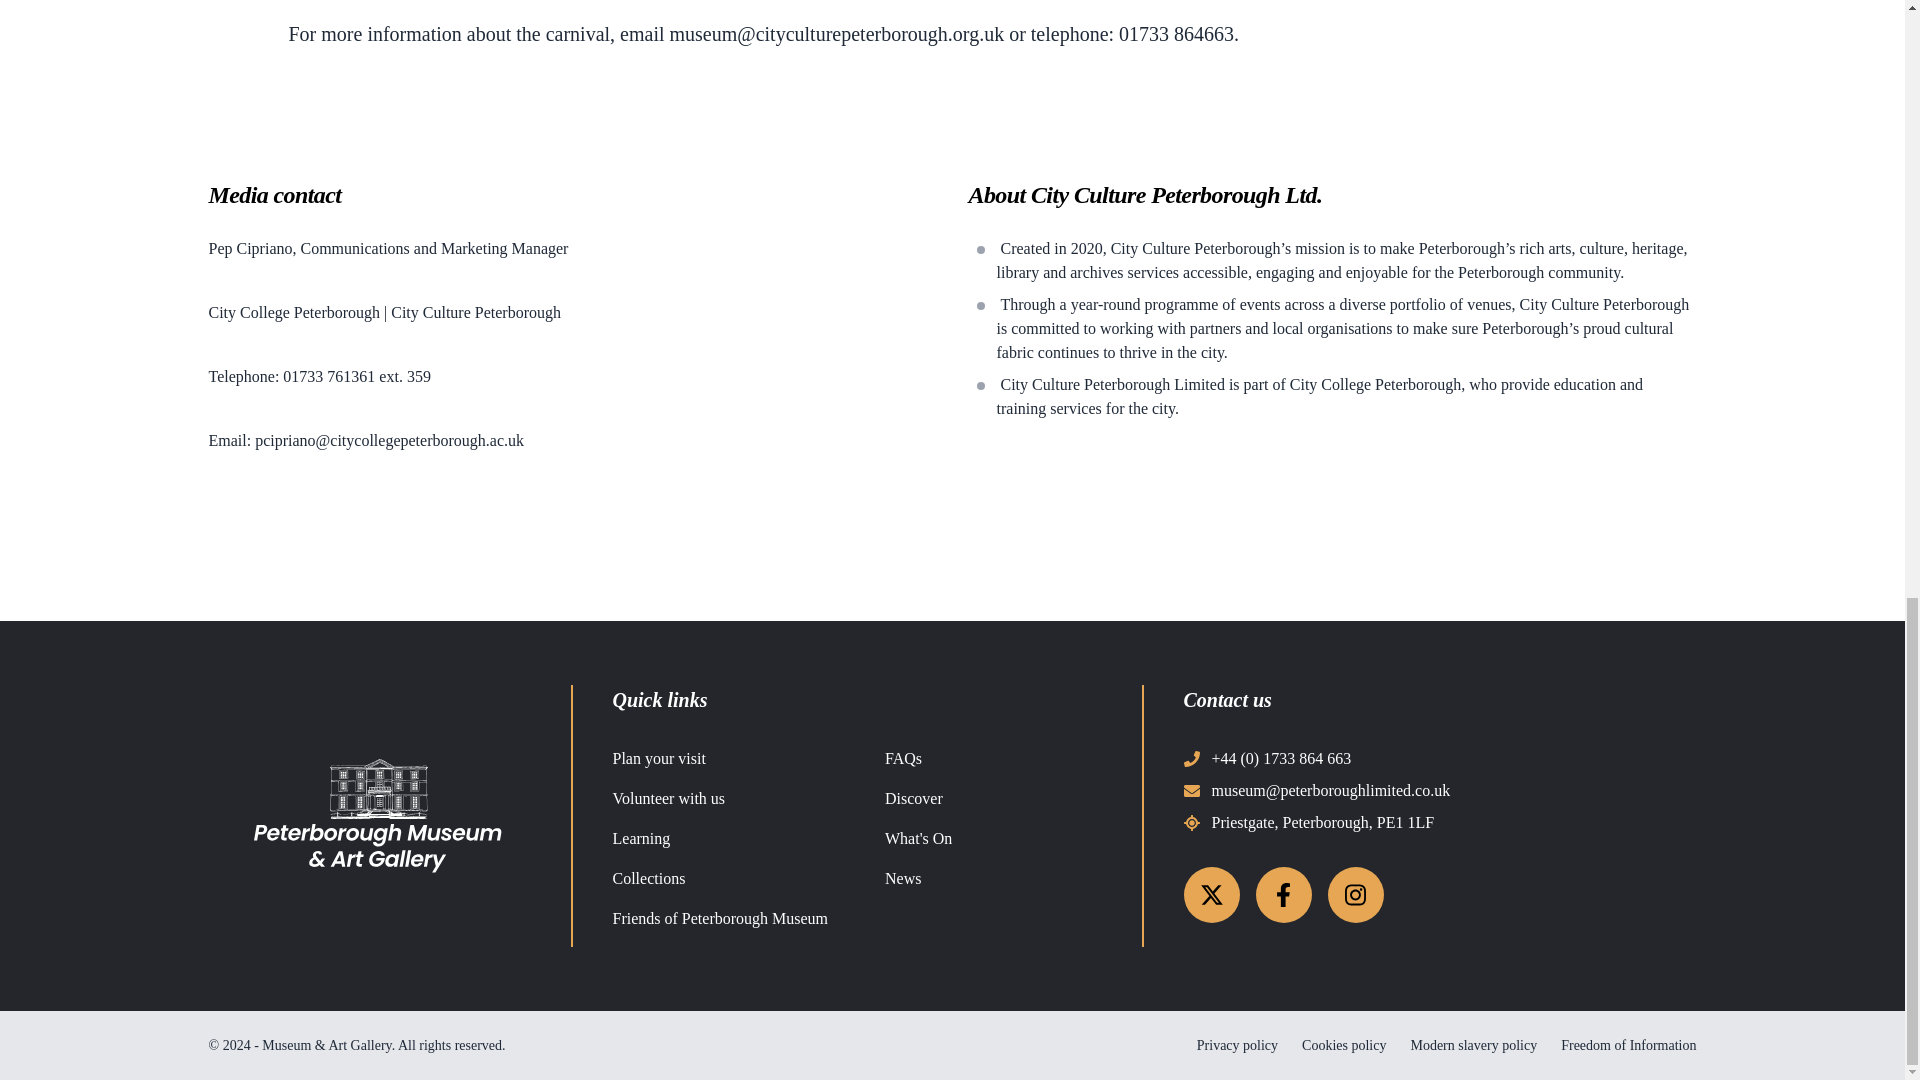 The width and height of the screenshot is (1920, 1080). What do you see at coordinates (914, 798) in the screenshot?
I see `Discover` at bounding box center [914, 798].